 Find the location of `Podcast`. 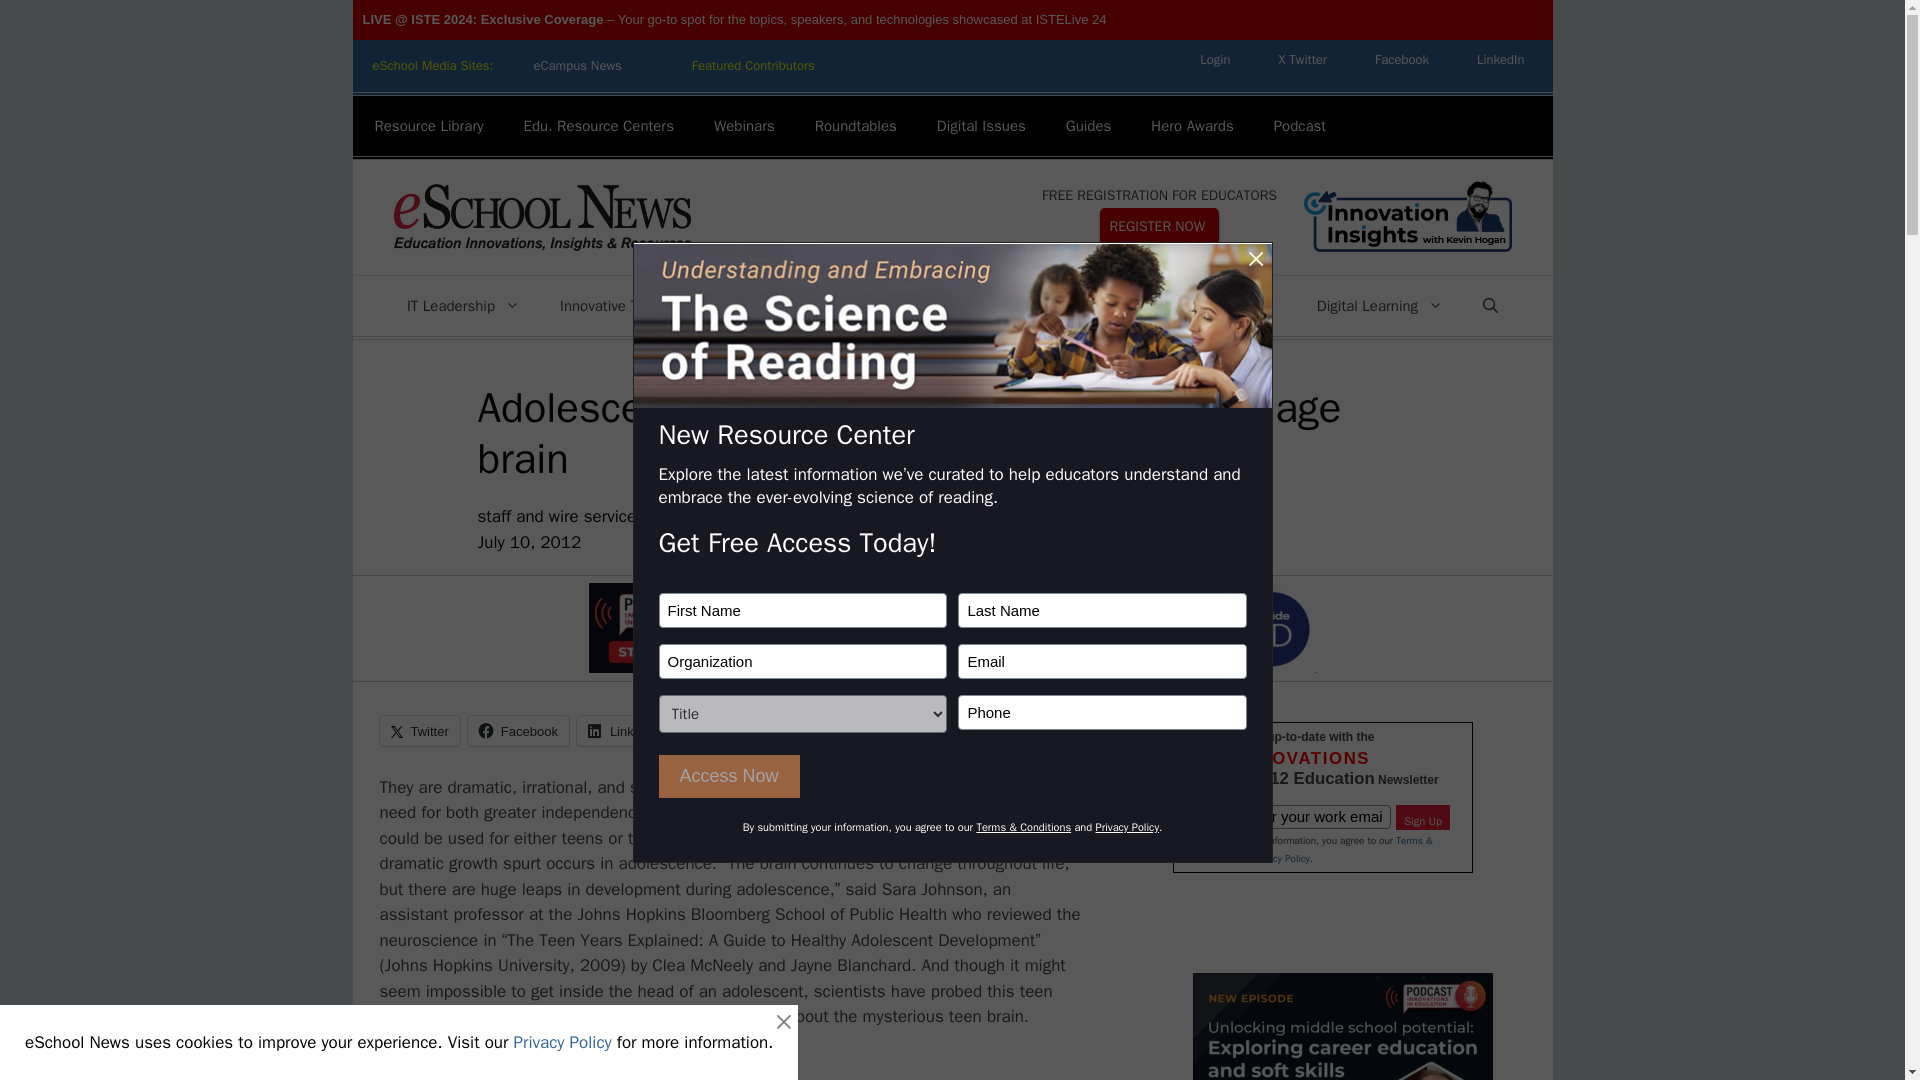

Podcast is located at coordinates (1299, 126).